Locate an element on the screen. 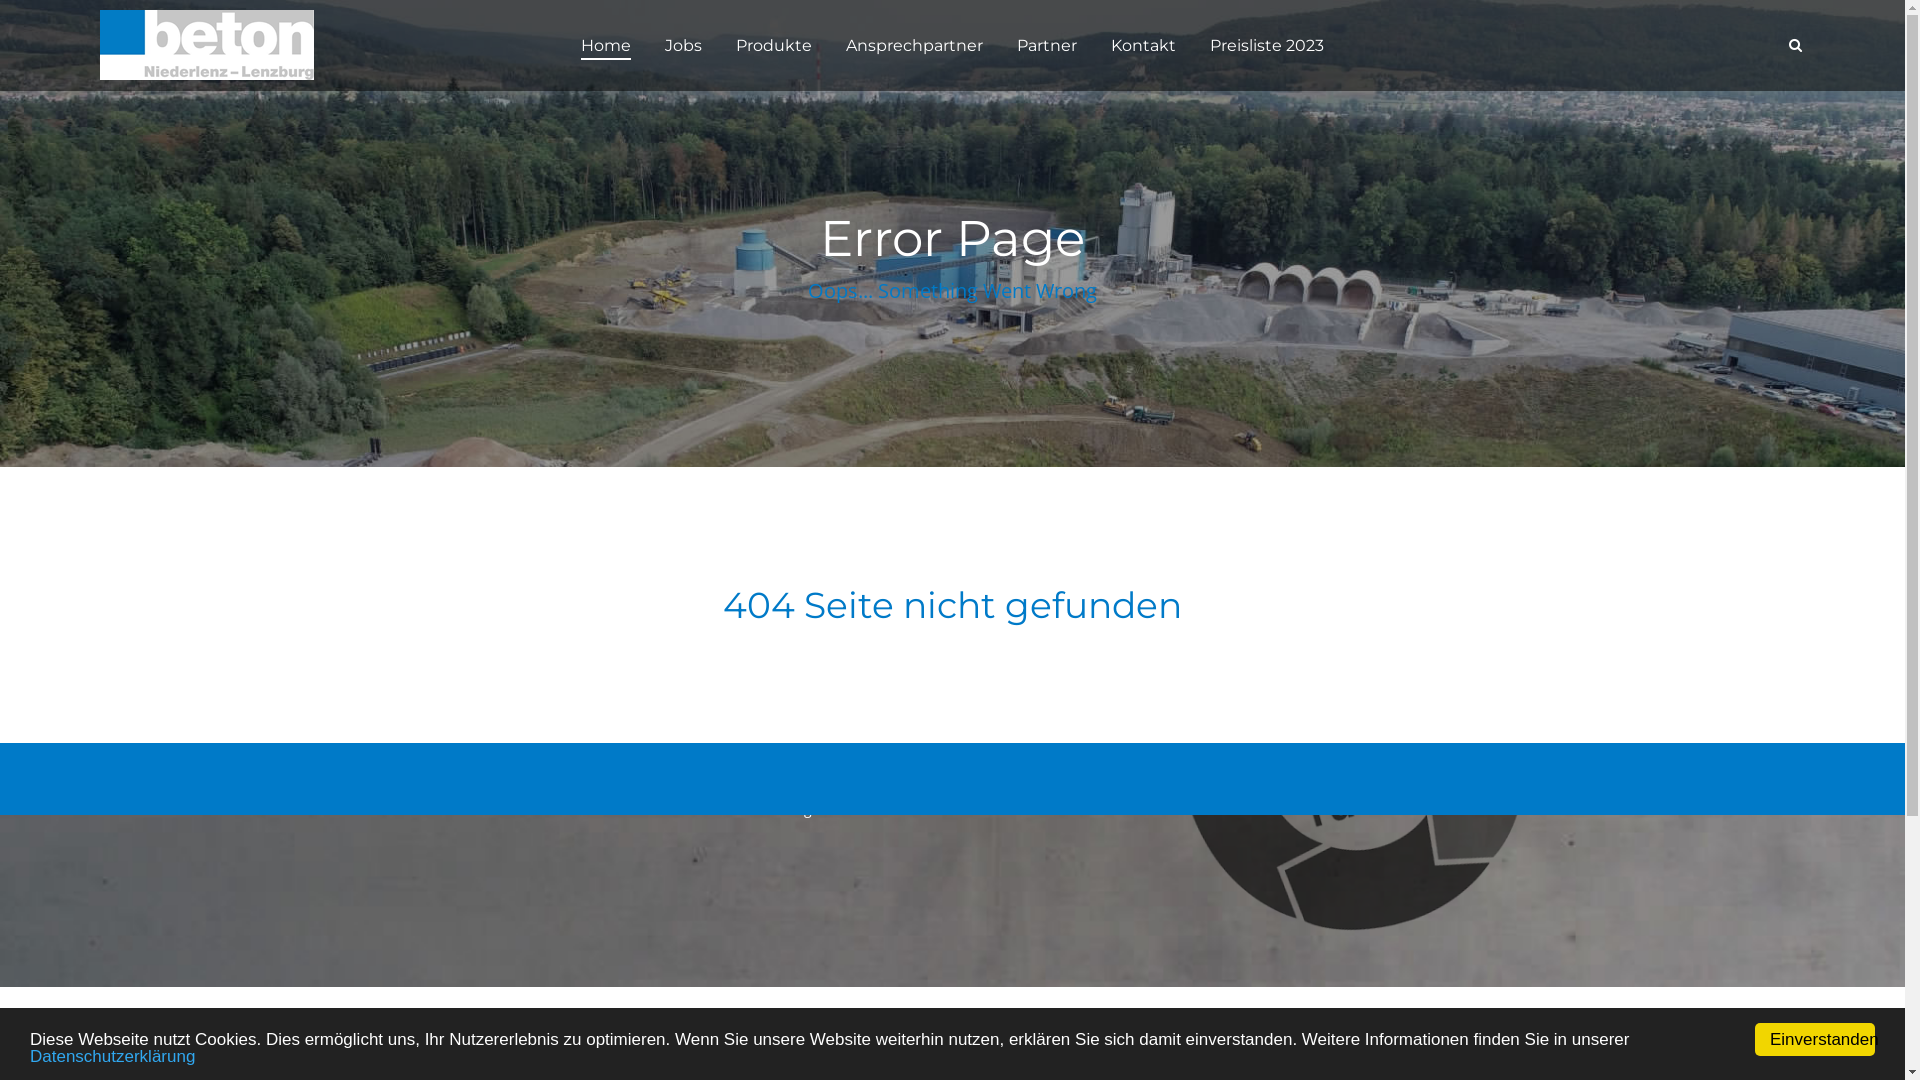 Image resolution: width=1920 pixels, height=1080 pixels.  062 891 44 02 is located at coordinates (434, 722).